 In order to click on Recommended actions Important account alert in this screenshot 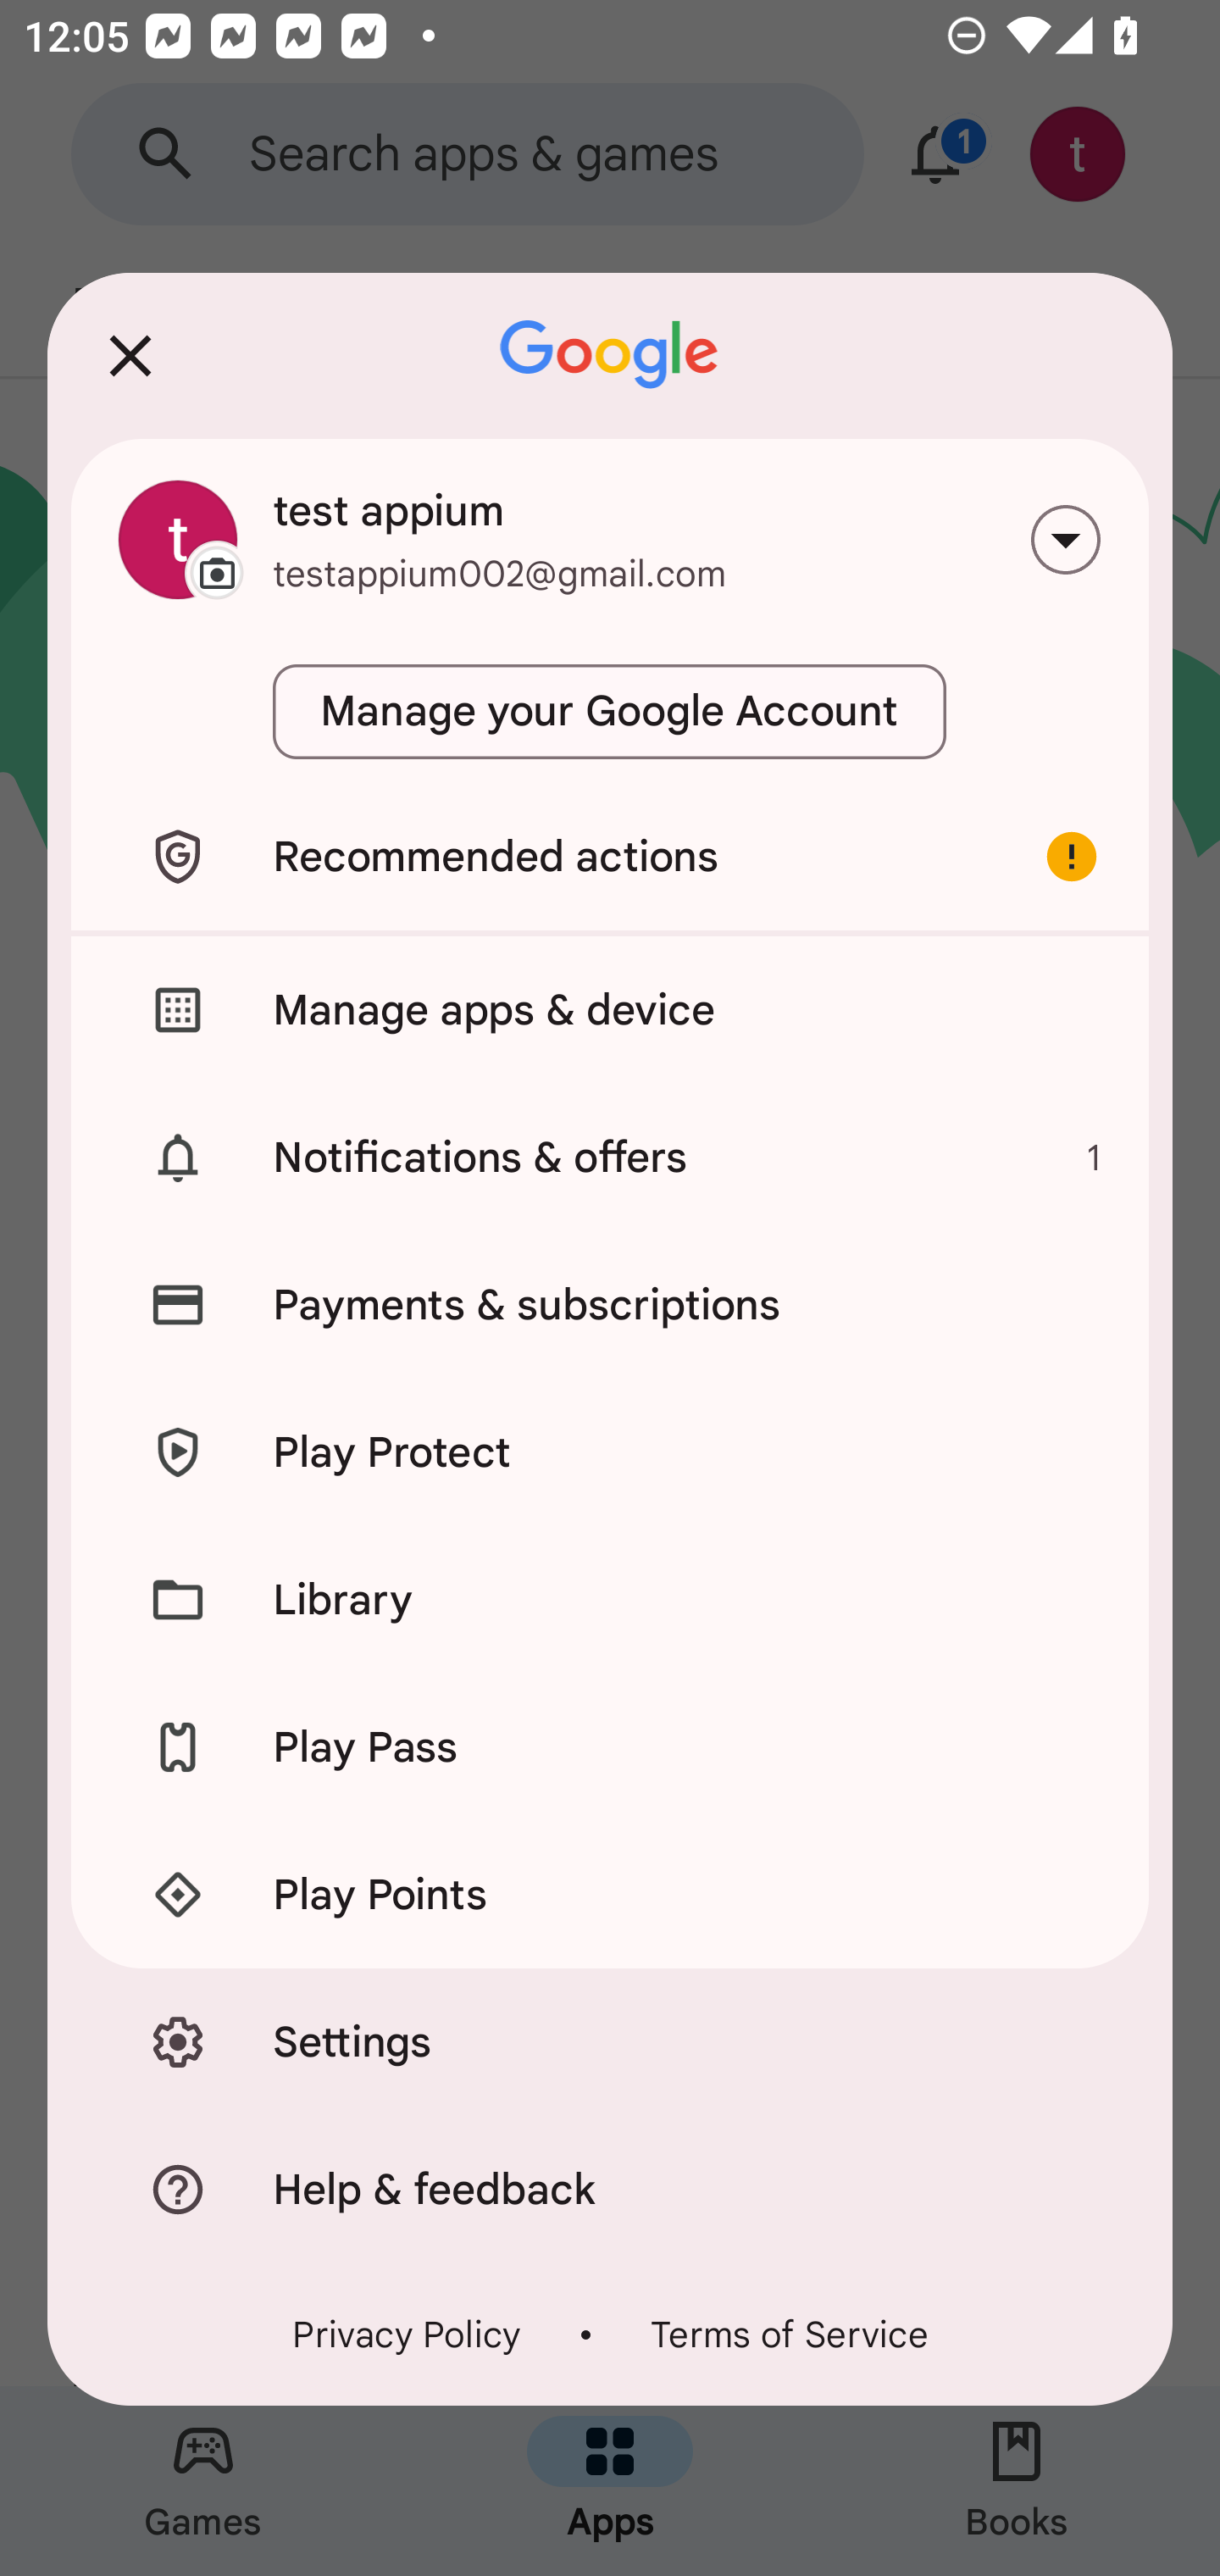, I will do `click(610, 856)`.